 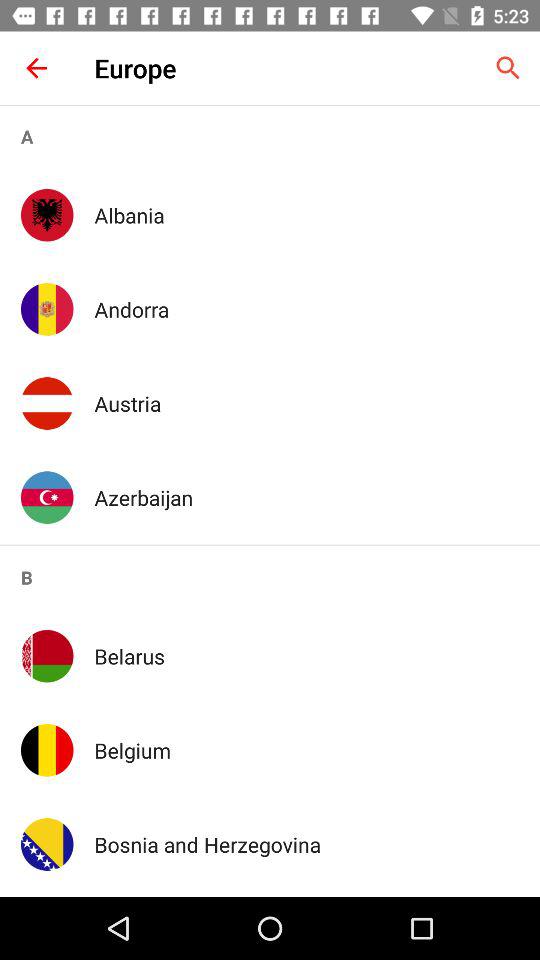 I want to click on choose the app above andorra, so click(x=306, y=214).